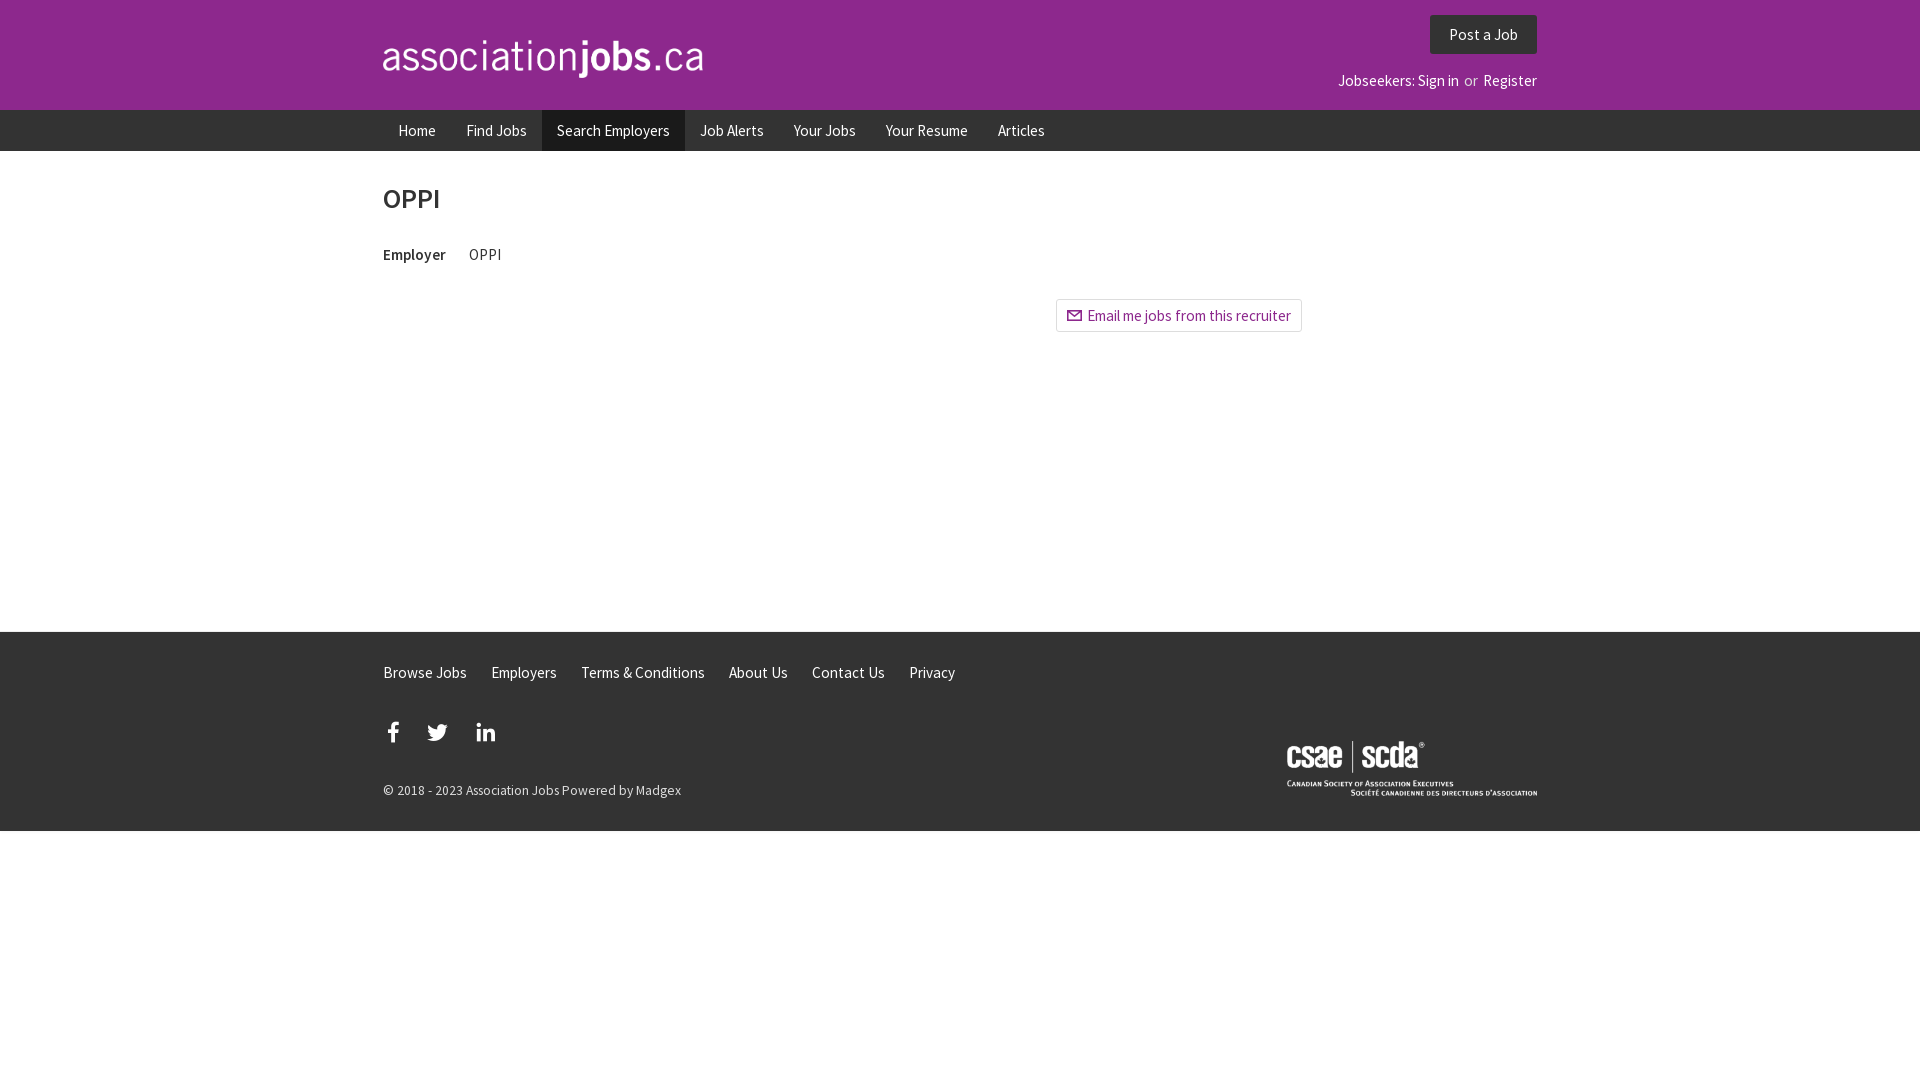  What do you see at coordinates (614, 130) in the screenshot?
I see `Search Employers` at bounding box center [614, 130].